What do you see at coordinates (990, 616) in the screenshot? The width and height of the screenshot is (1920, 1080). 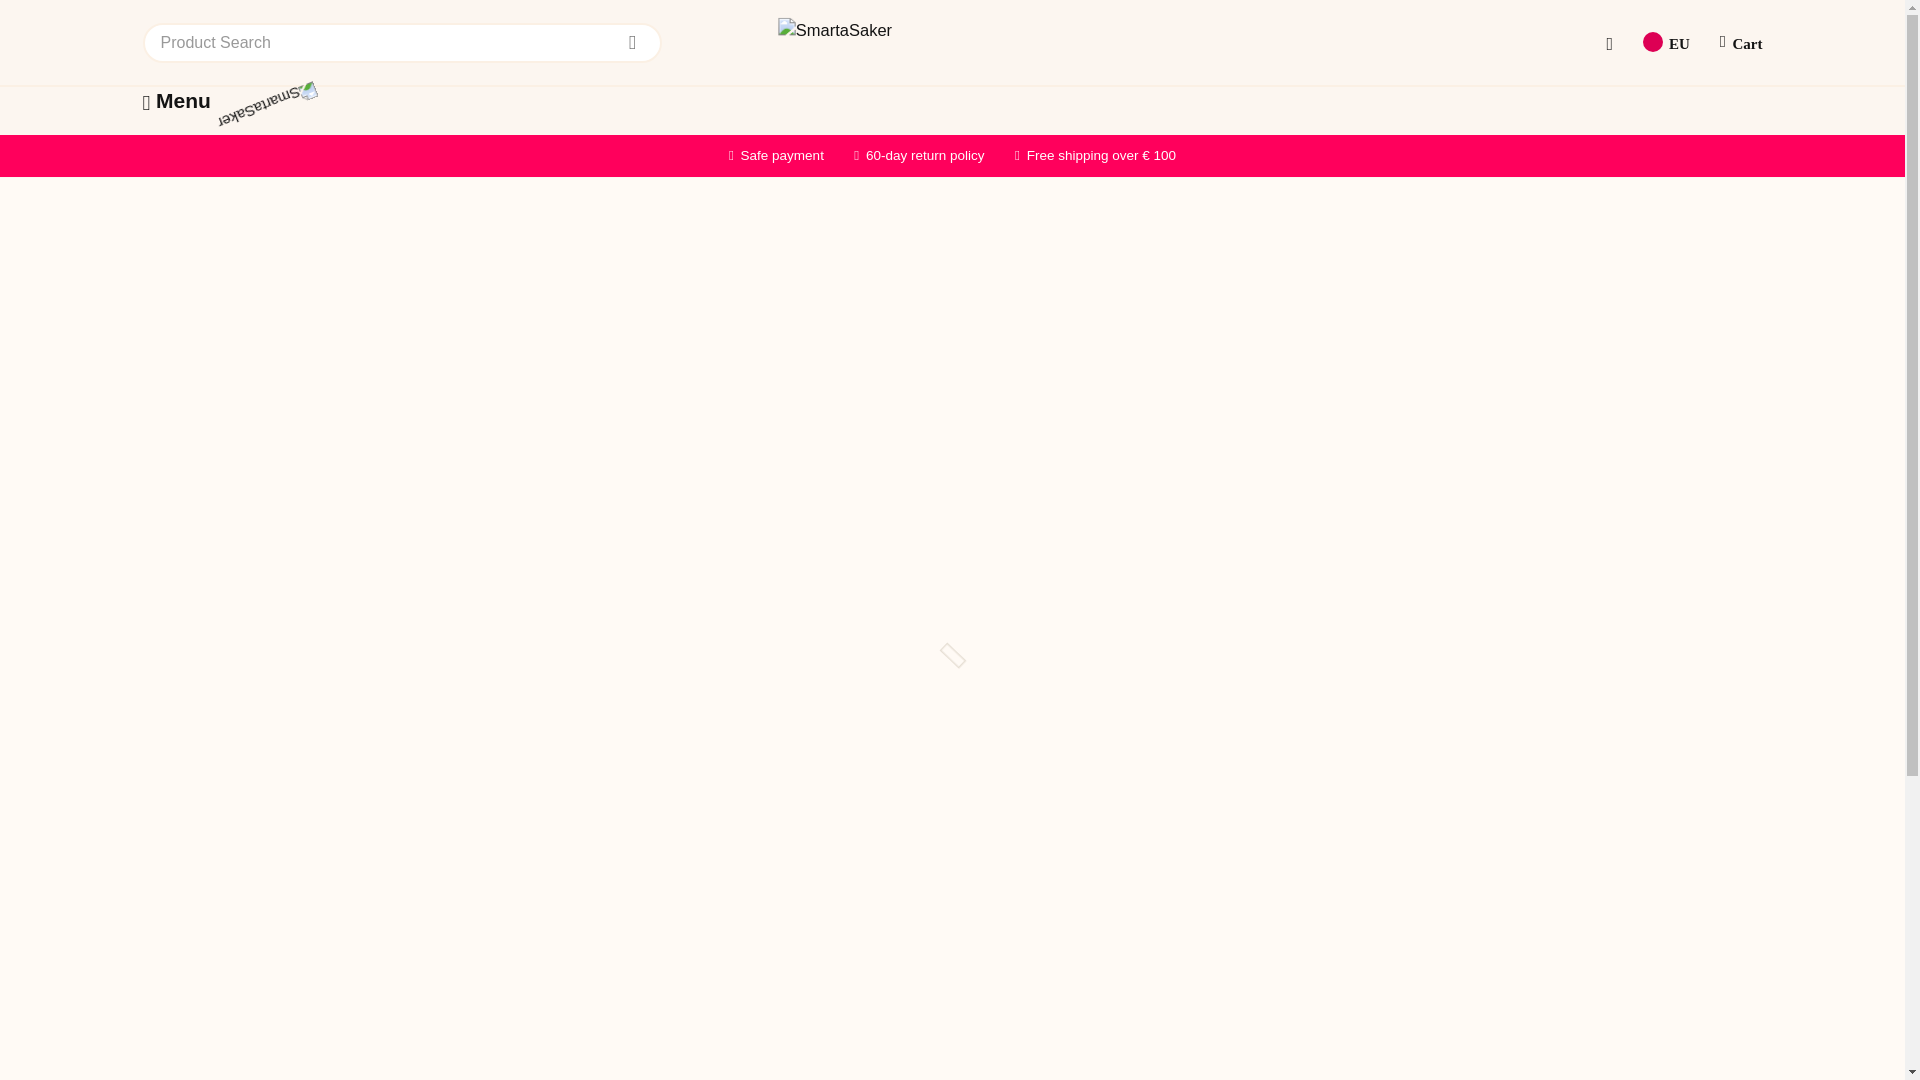 I see `vviutv` at bounding box center [990, 616].